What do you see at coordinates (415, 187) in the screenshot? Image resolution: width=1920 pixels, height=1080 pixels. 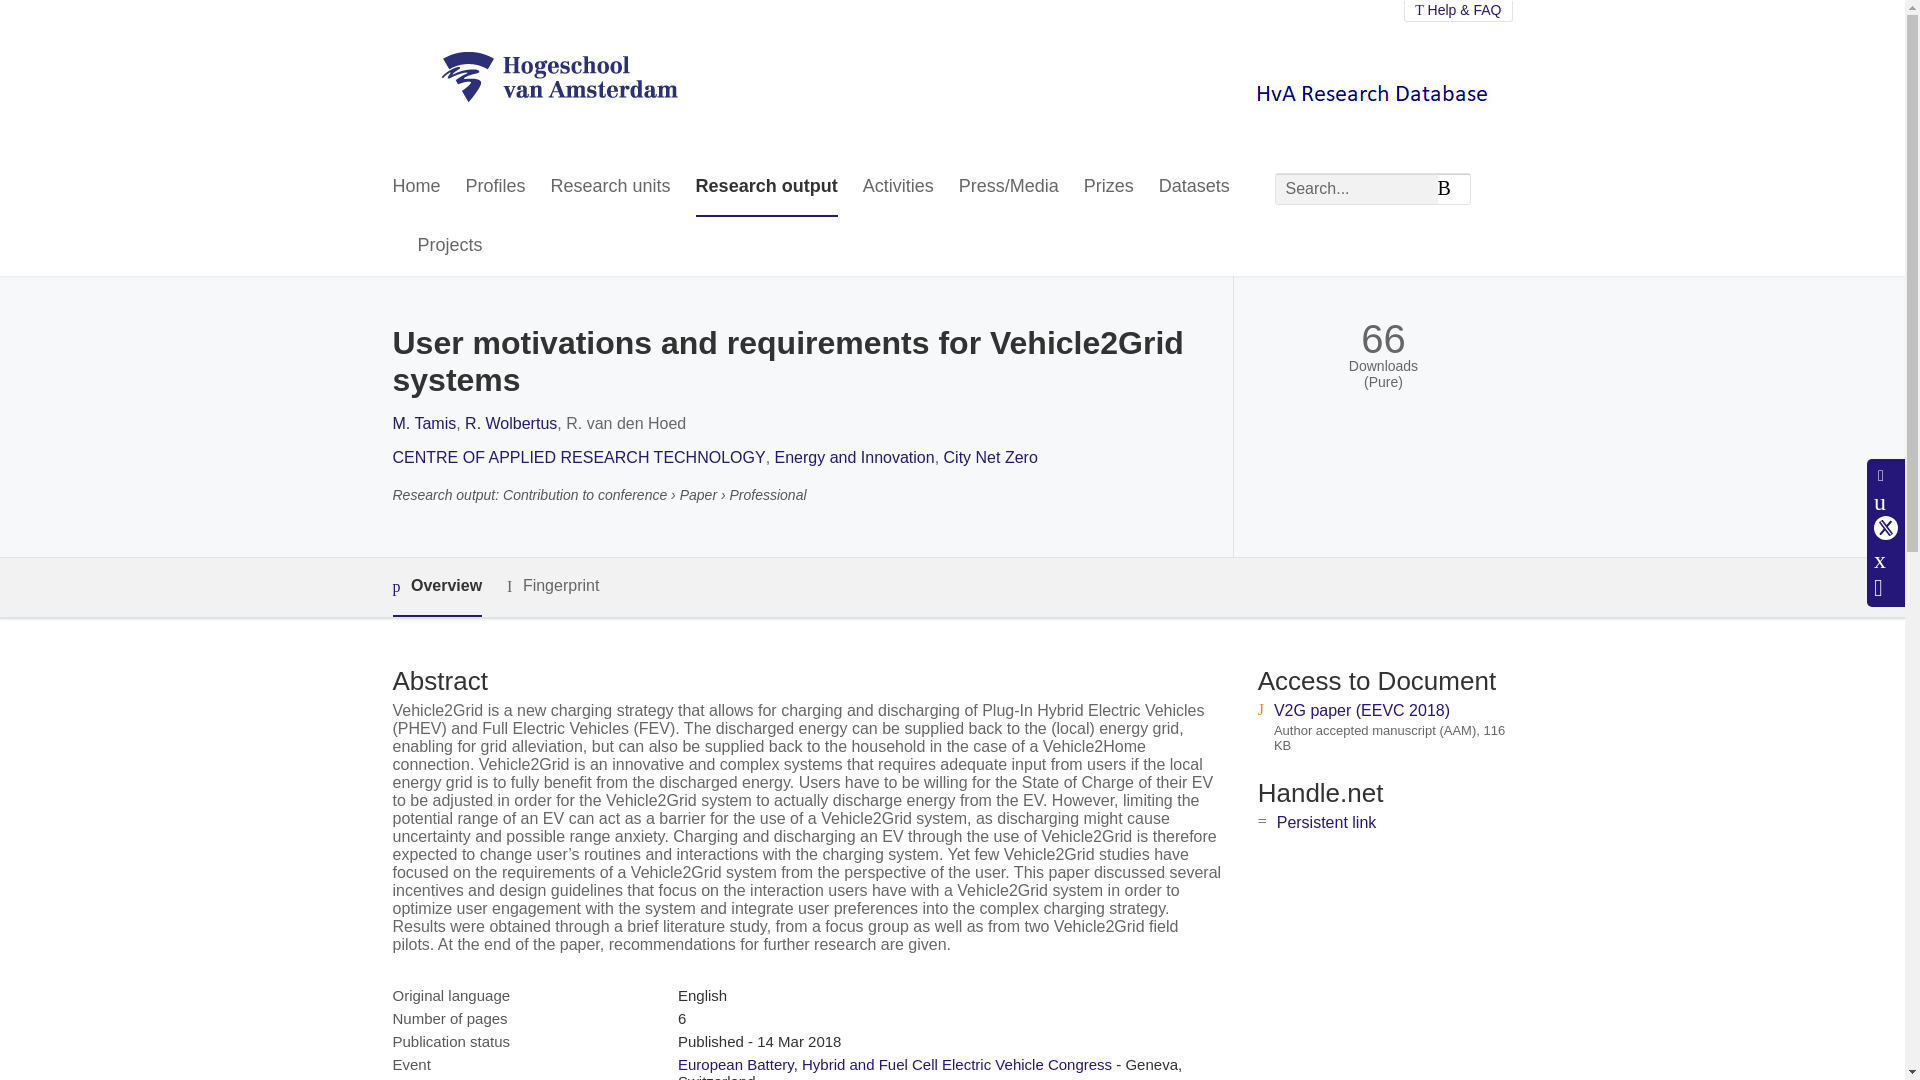 I see `Home` at bounding box center [415, 187].